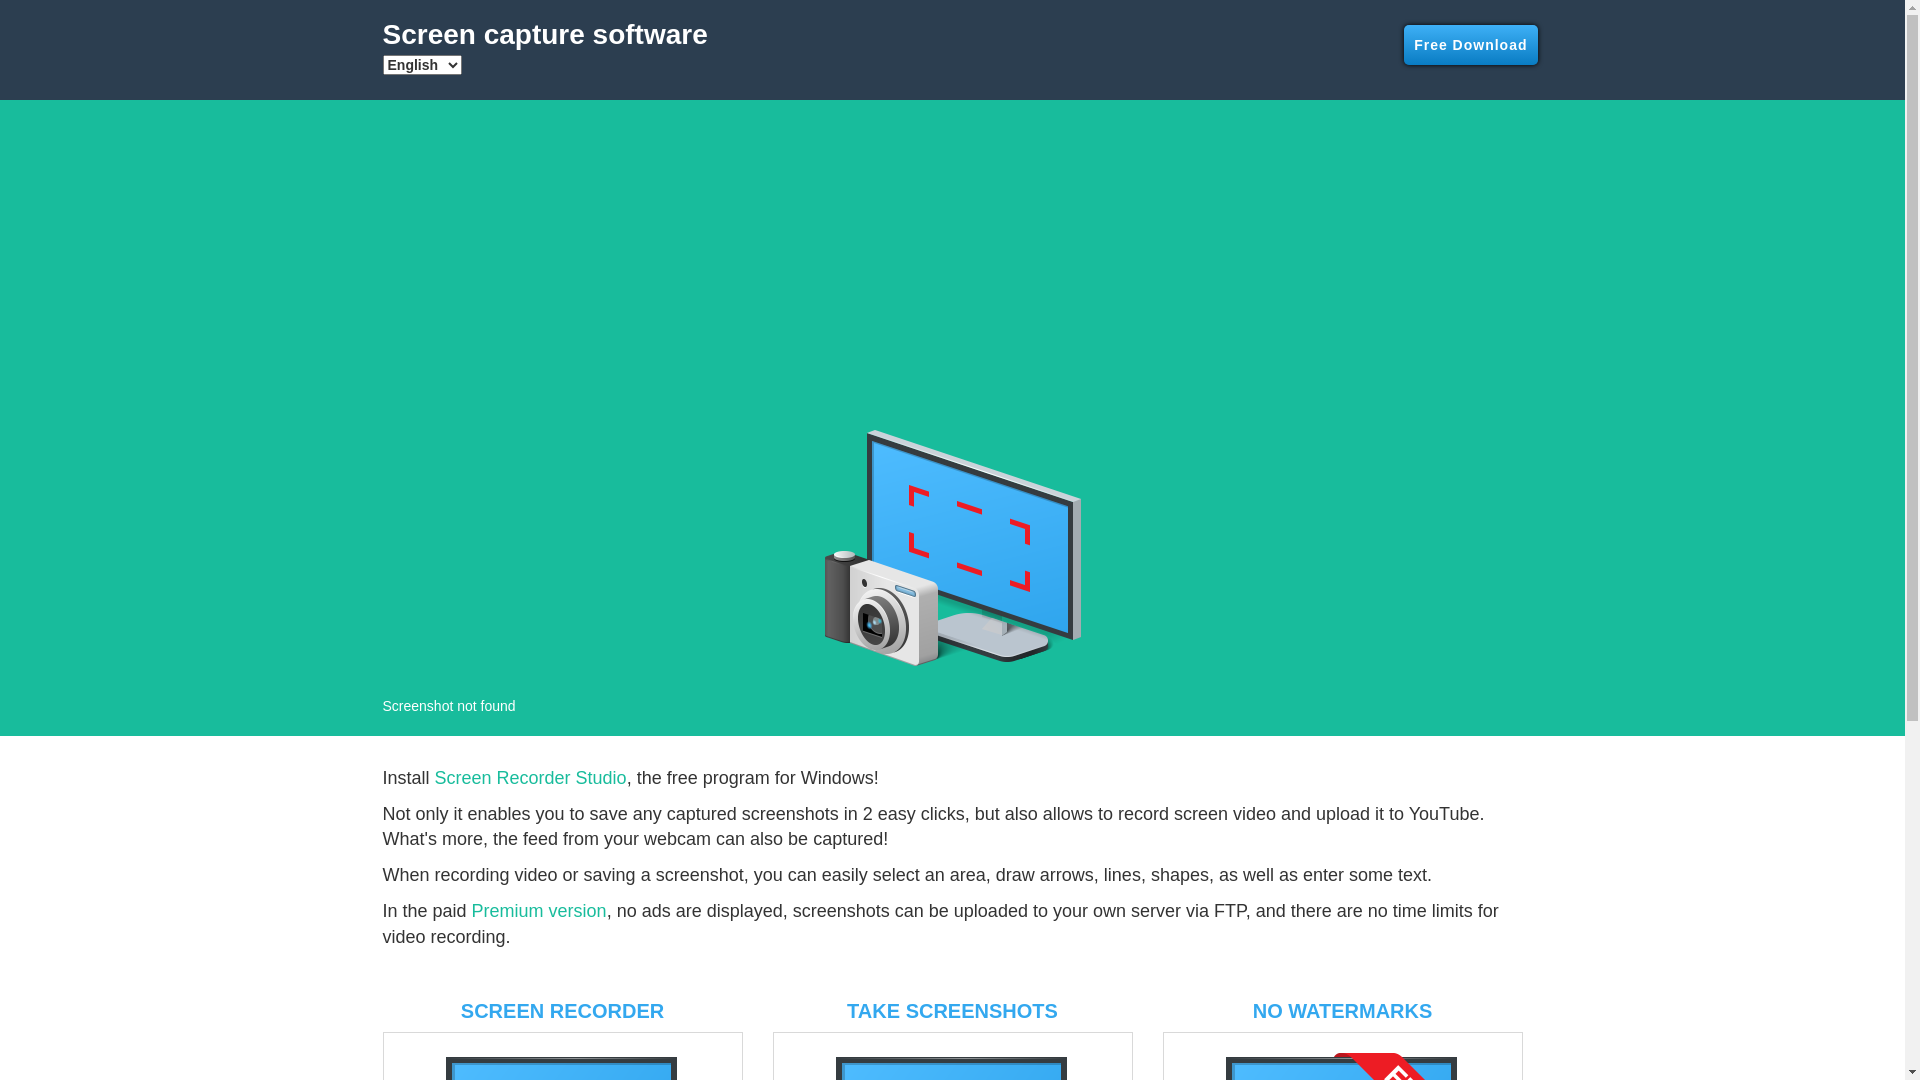  I want to click on Screen capture software, so click(546, 40).